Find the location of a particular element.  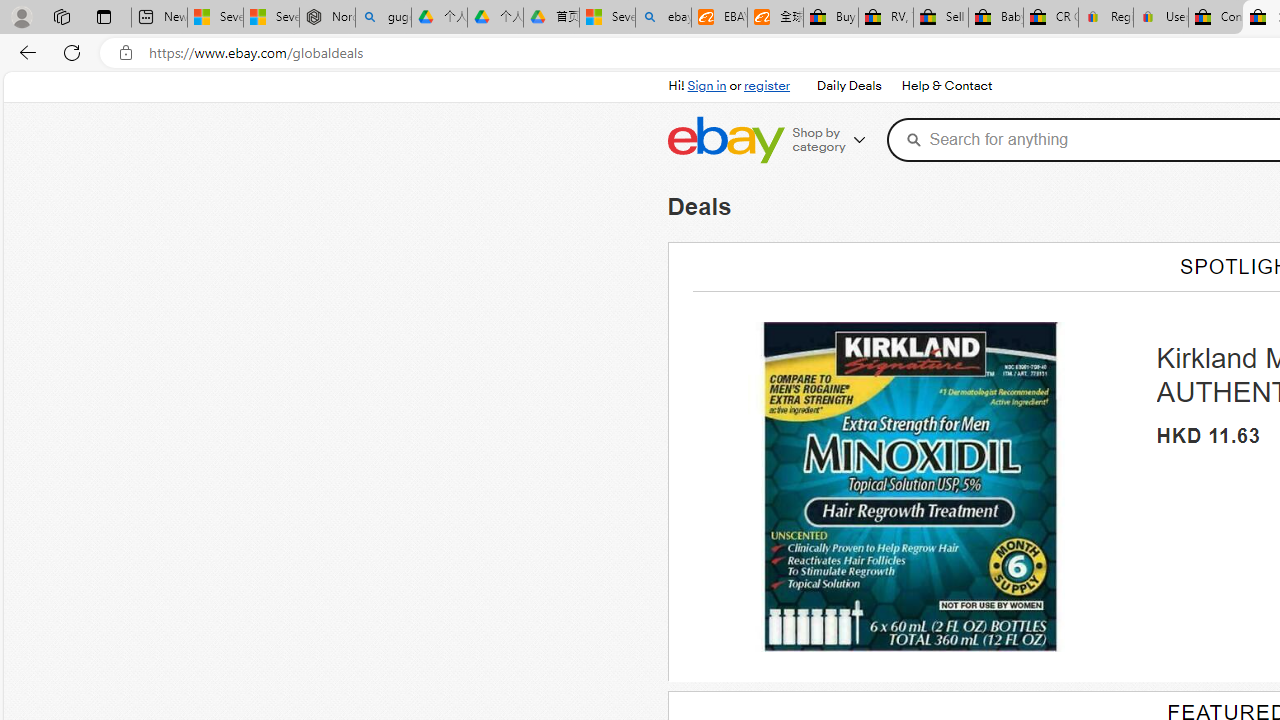

User Privacy Notice | eBay is located at coordinates (1160, 18).